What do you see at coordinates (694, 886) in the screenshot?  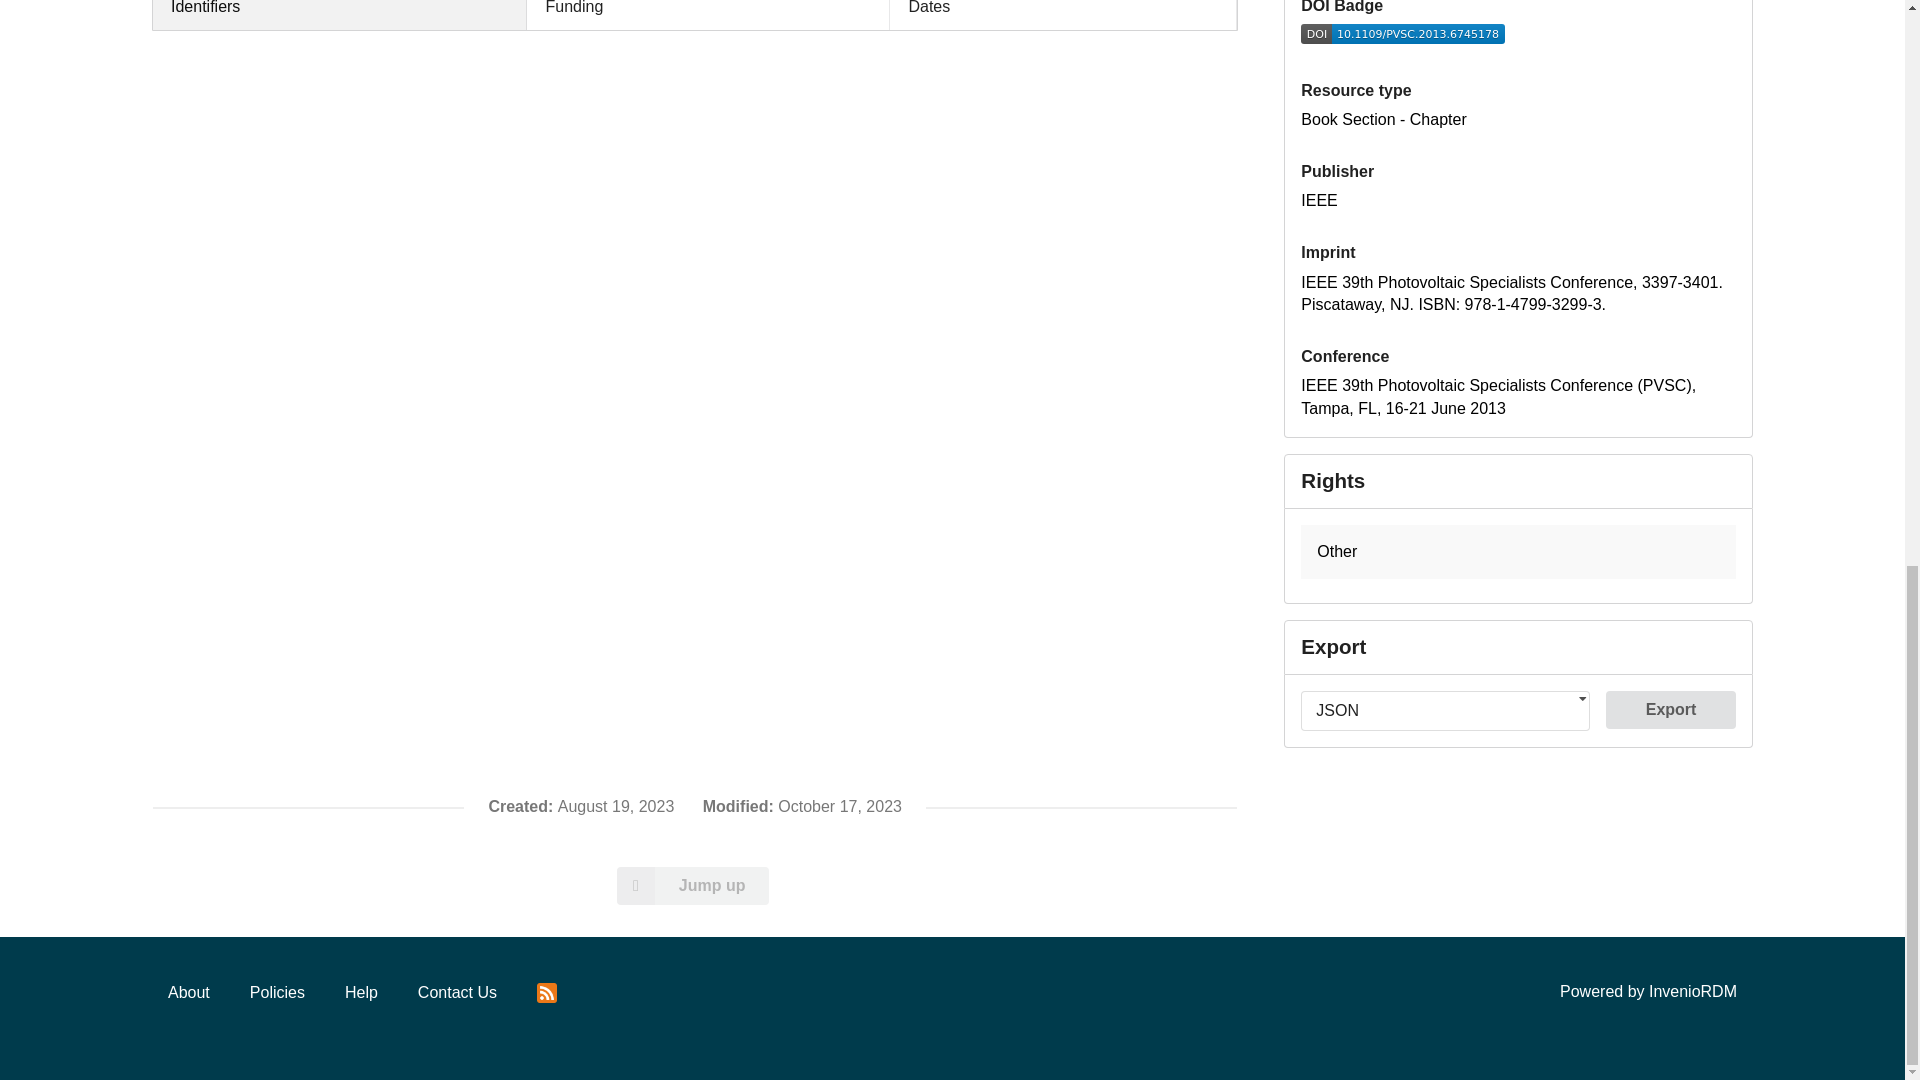 I see `Jump up` at bounding box center [694, 886].